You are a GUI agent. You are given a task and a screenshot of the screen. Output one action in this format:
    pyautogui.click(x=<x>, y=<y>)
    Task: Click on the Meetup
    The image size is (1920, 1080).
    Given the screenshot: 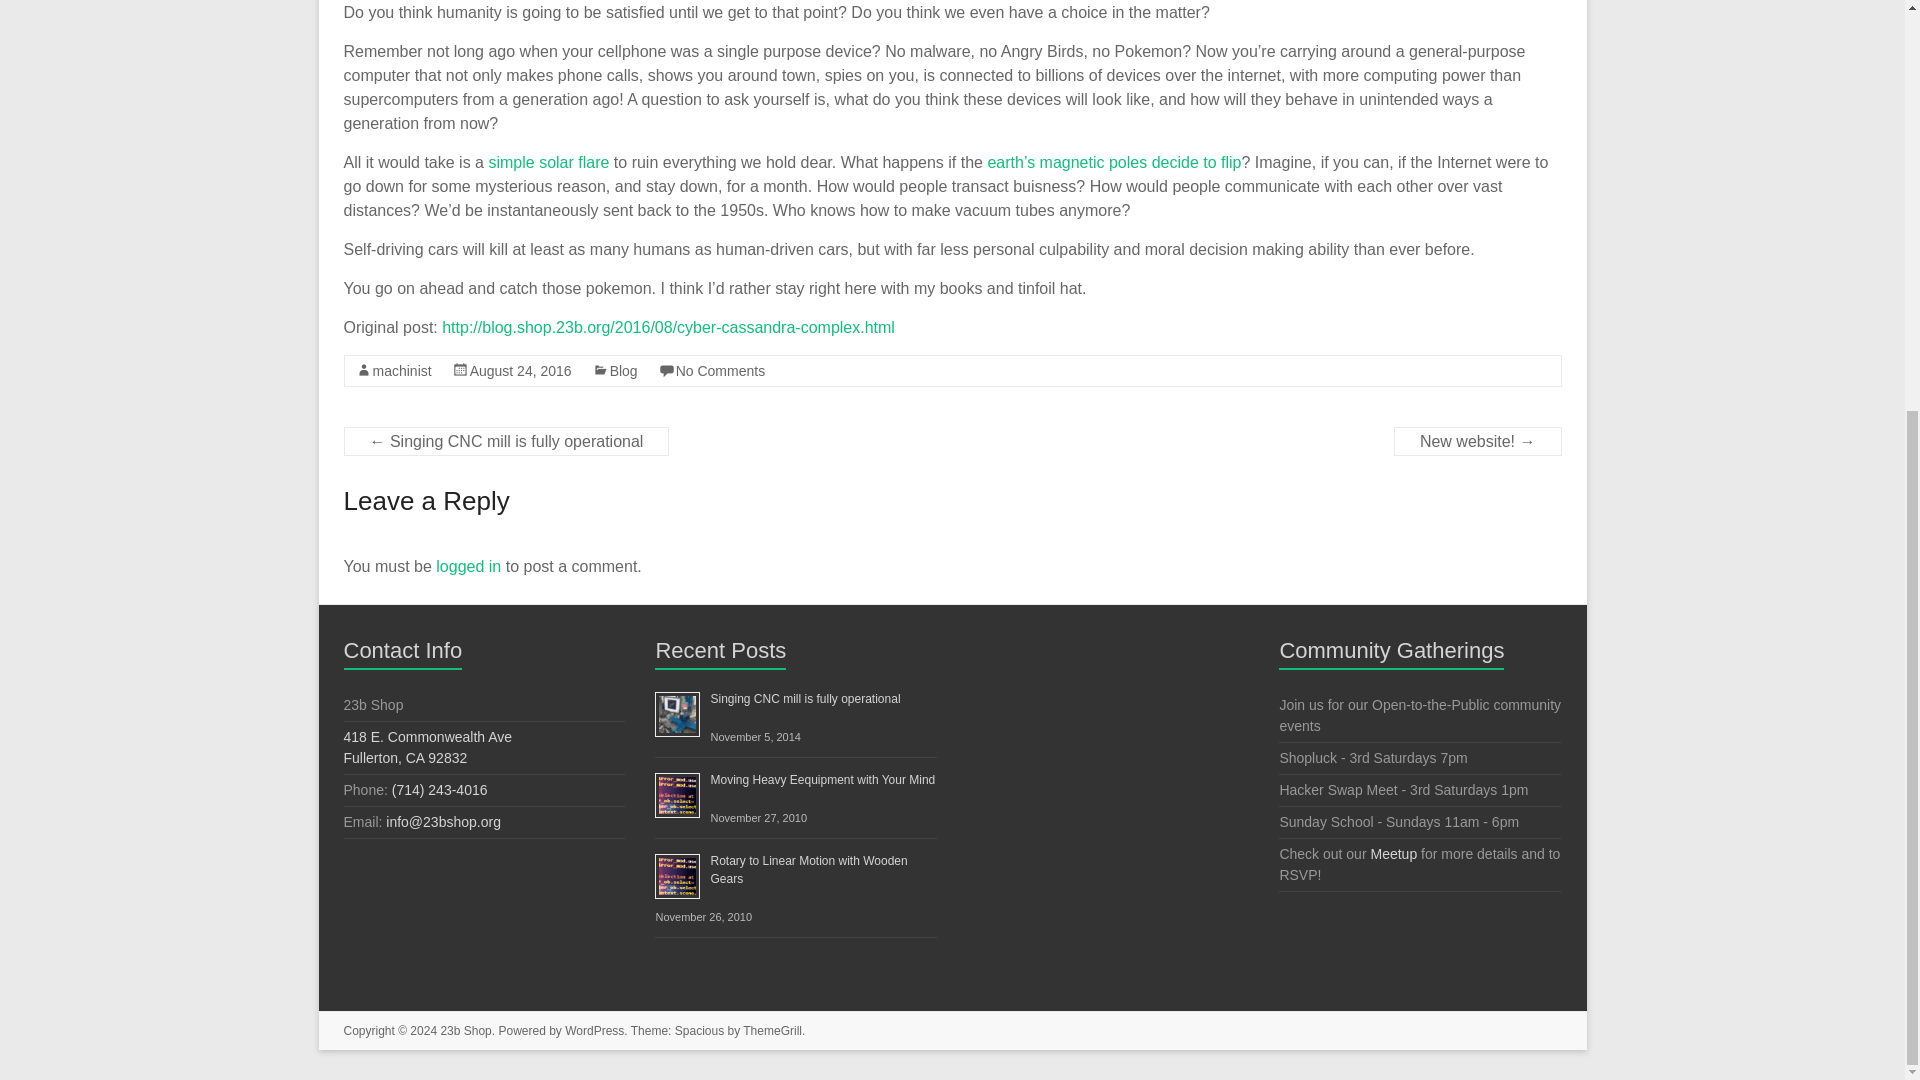 What is the action you would take?
    pyautogui.click(x=401, y=370)
    